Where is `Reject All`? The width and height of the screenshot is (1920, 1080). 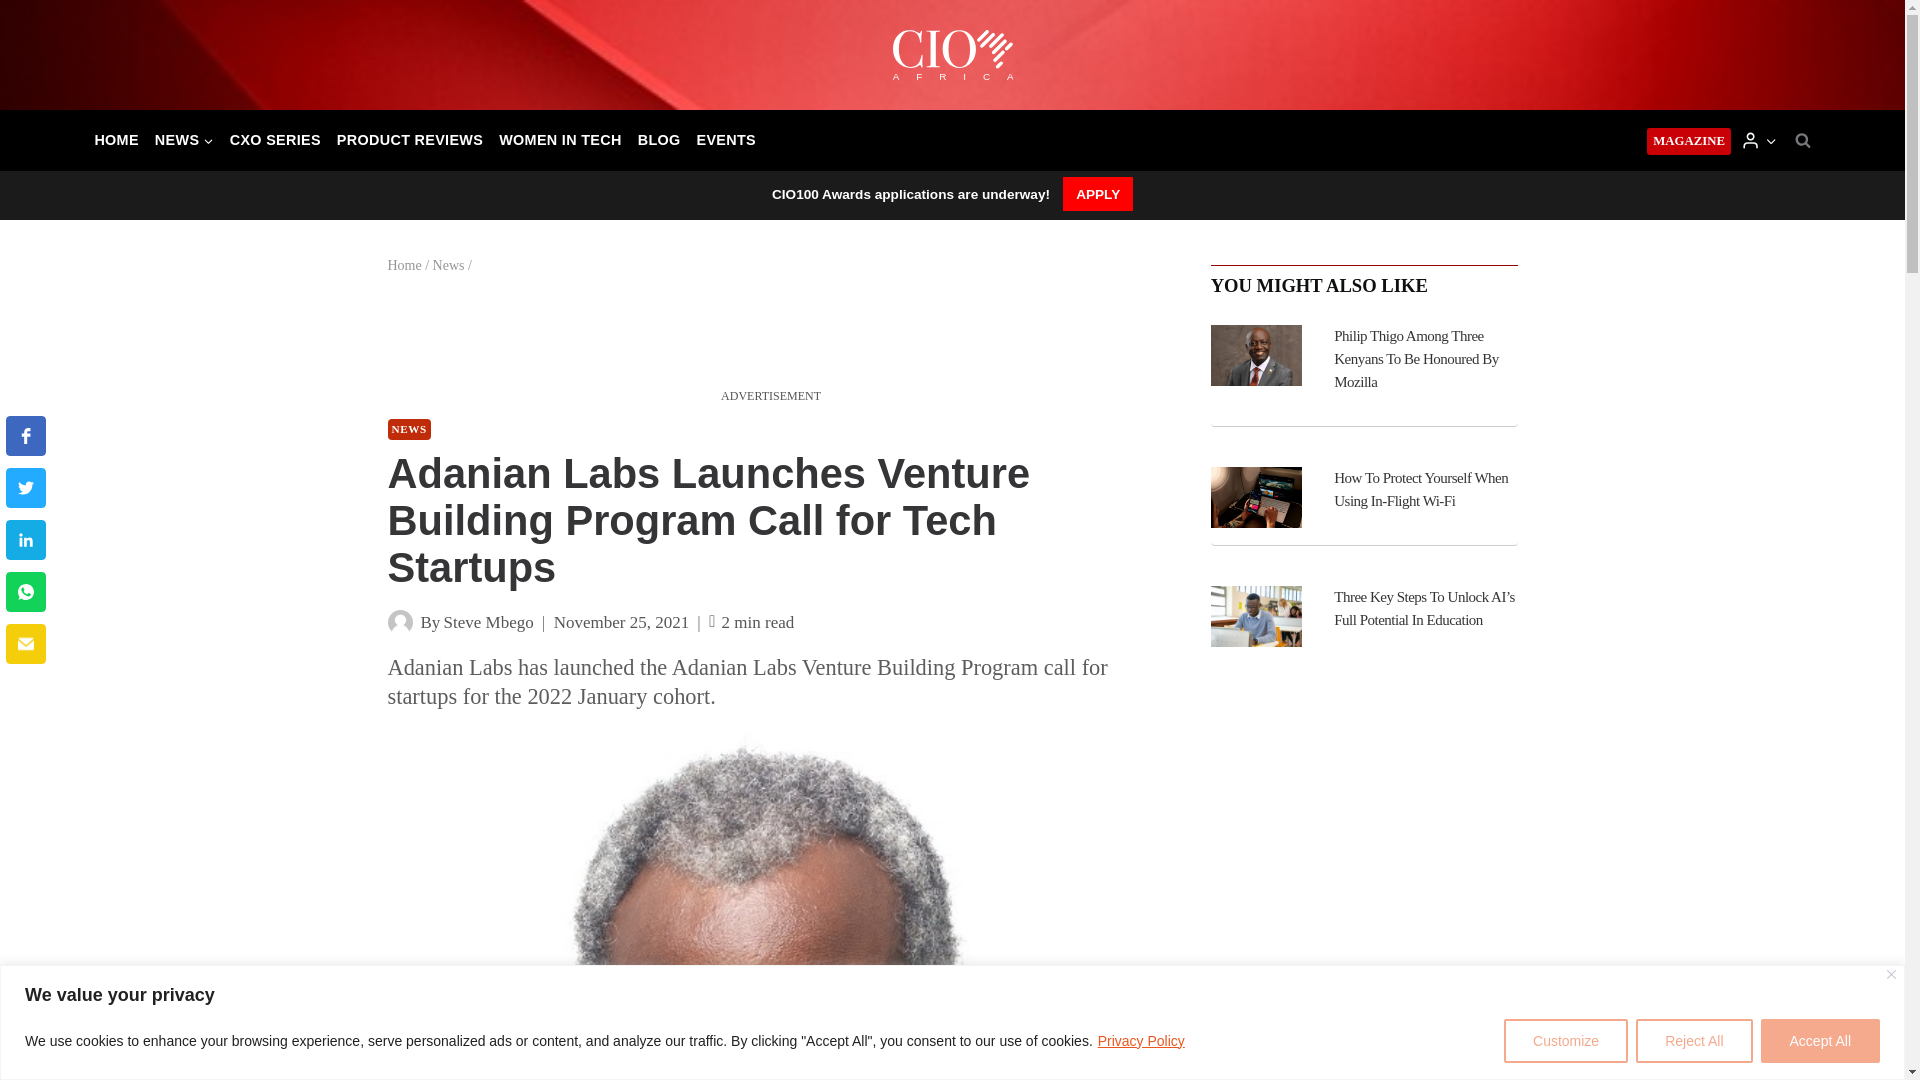 Reject All is located at coordinates (1693, 1040).